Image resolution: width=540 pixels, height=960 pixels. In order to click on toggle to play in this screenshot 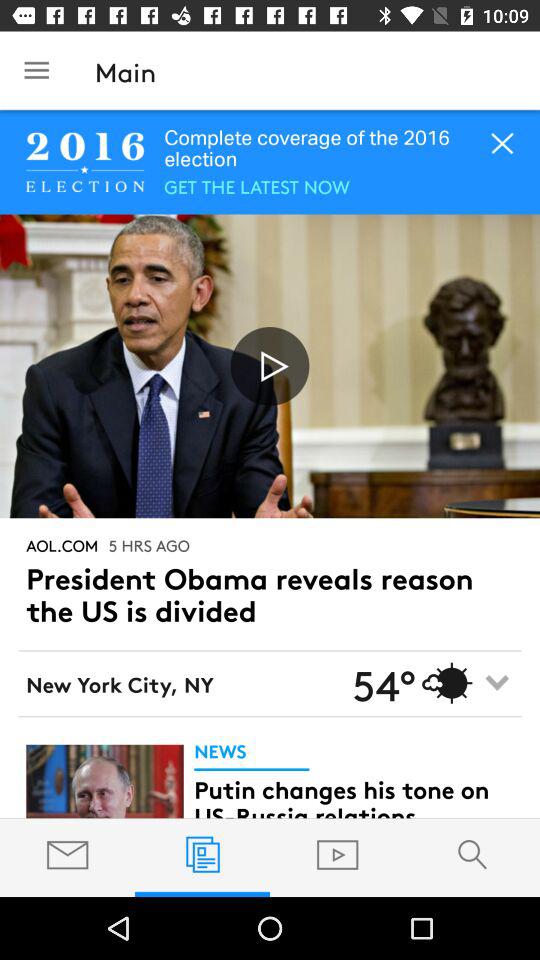, I will do `click(270, 366)`.